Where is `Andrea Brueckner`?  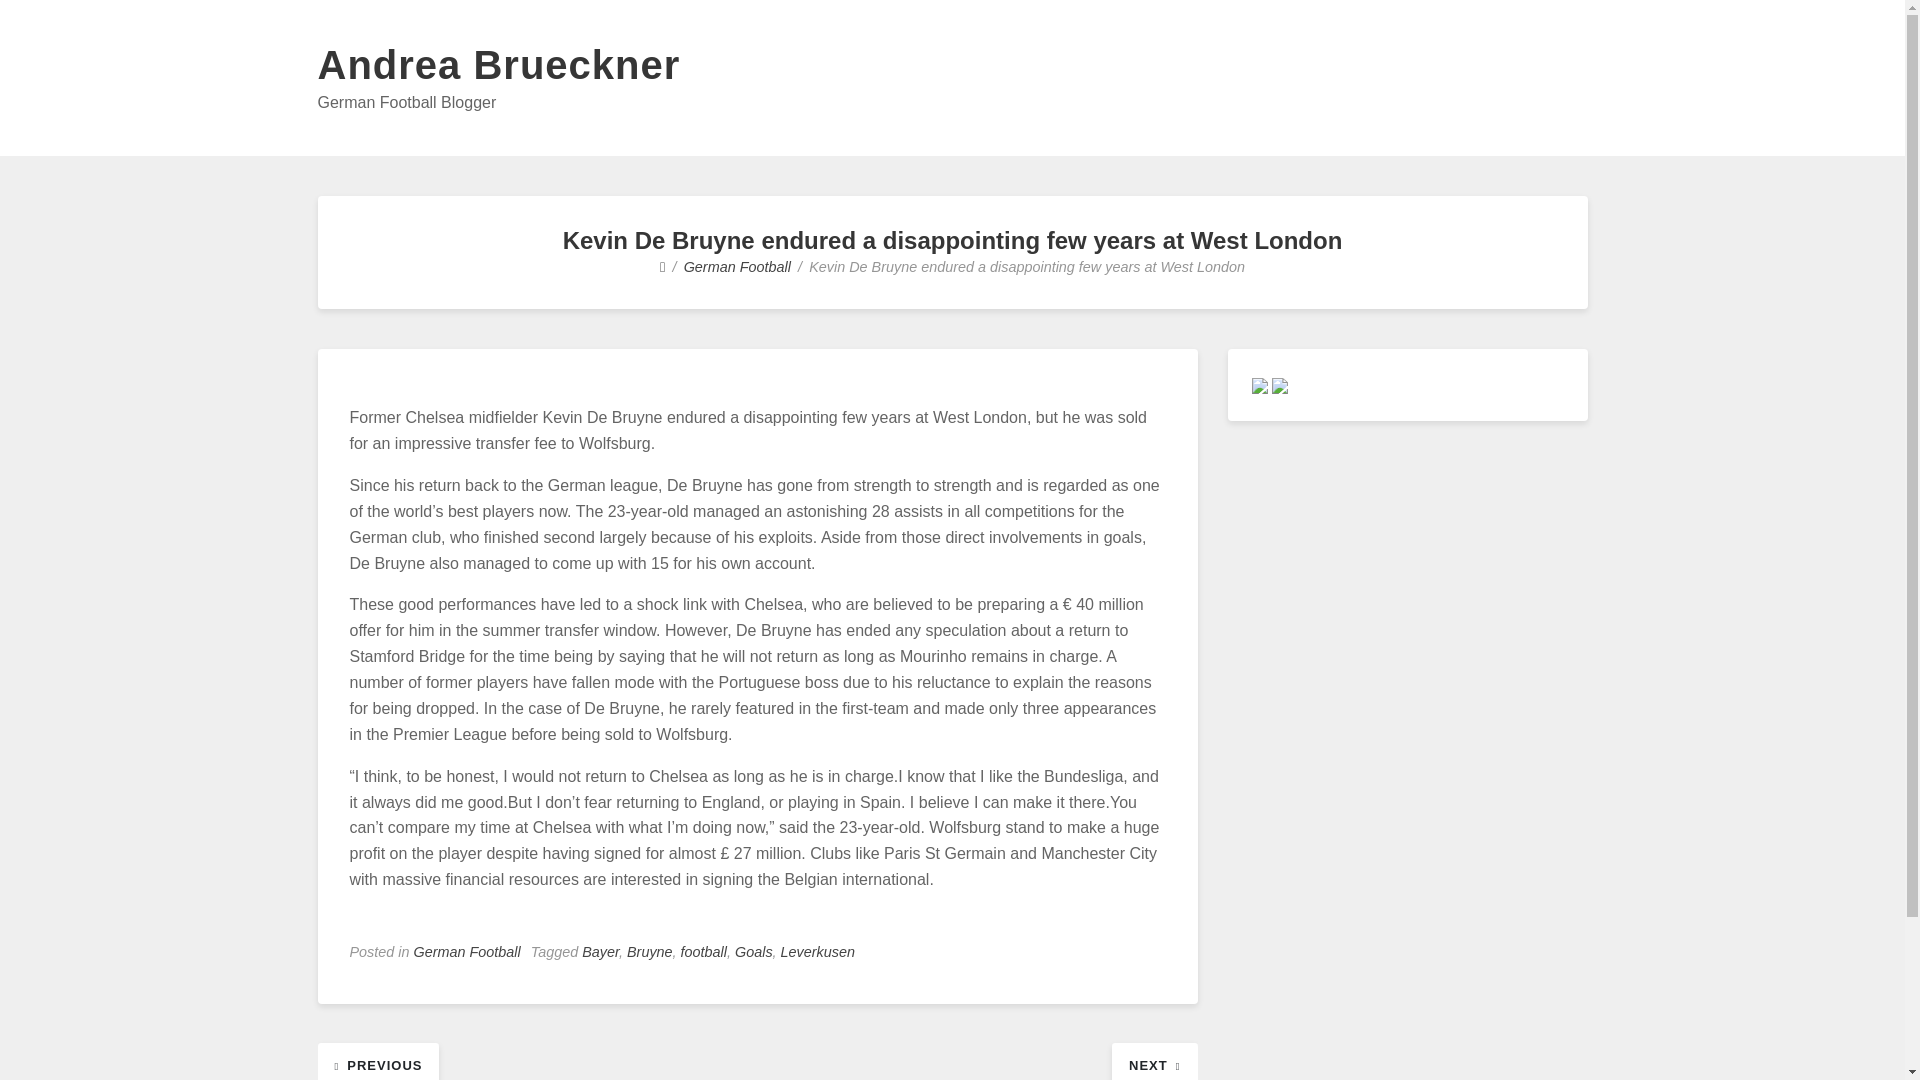 Andrea Brueckner is located at coordinates (500, 65).